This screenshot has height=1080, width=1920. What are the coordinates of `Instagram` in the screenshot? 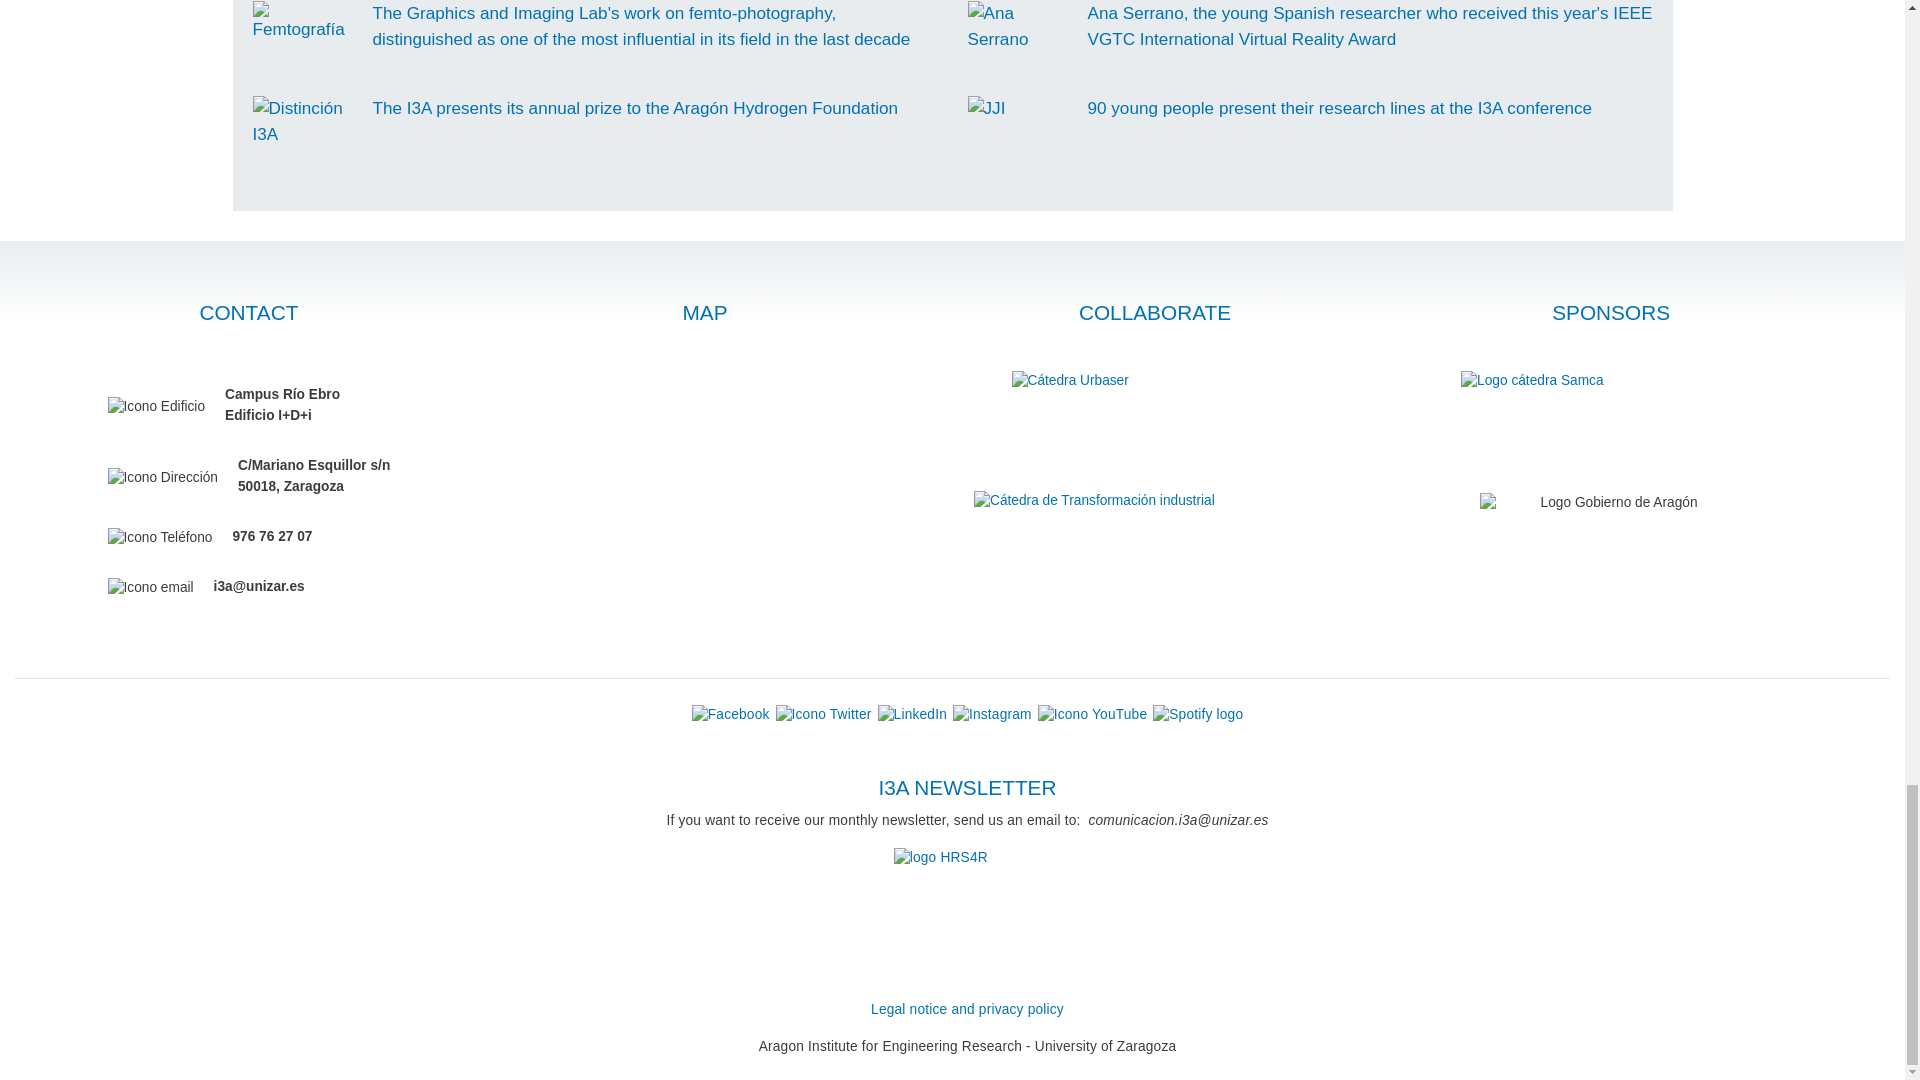 It's located at (992, 715).